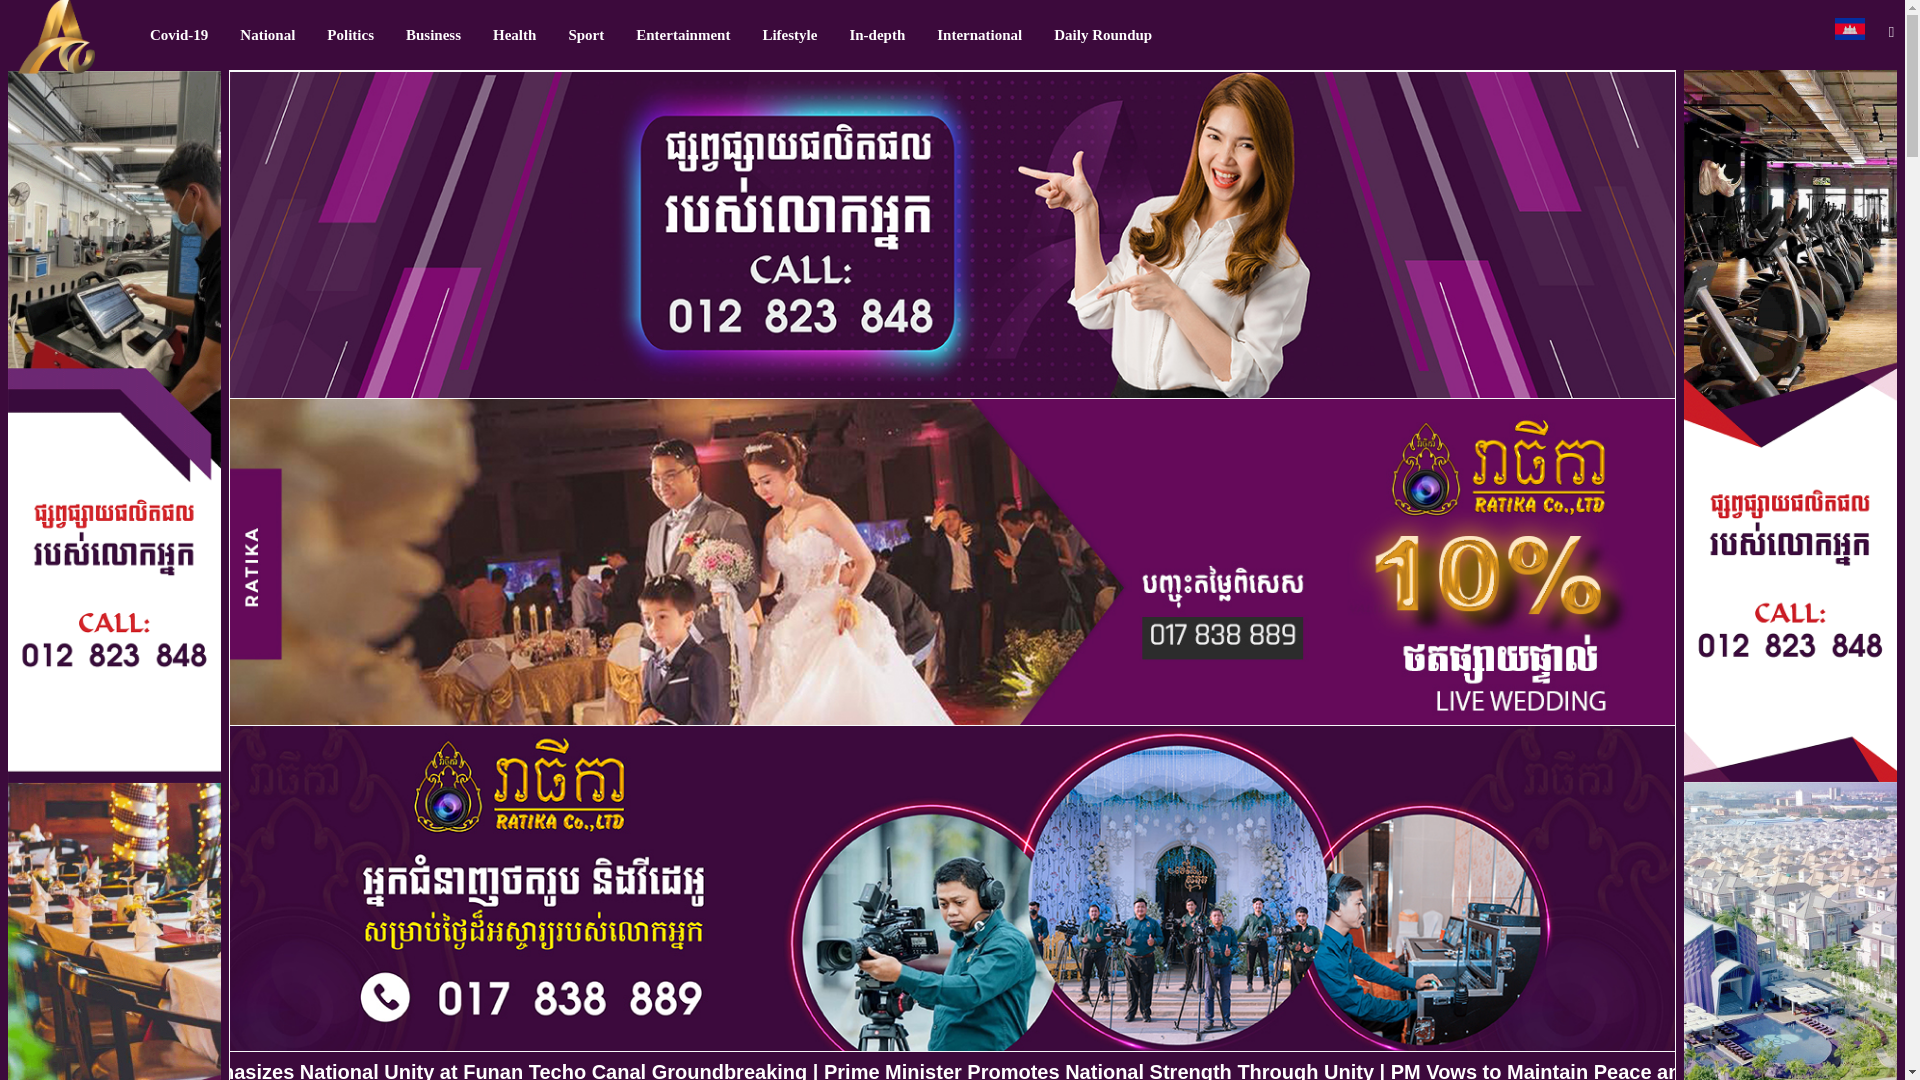  I want to click on Entertainment, so click(683, 35).